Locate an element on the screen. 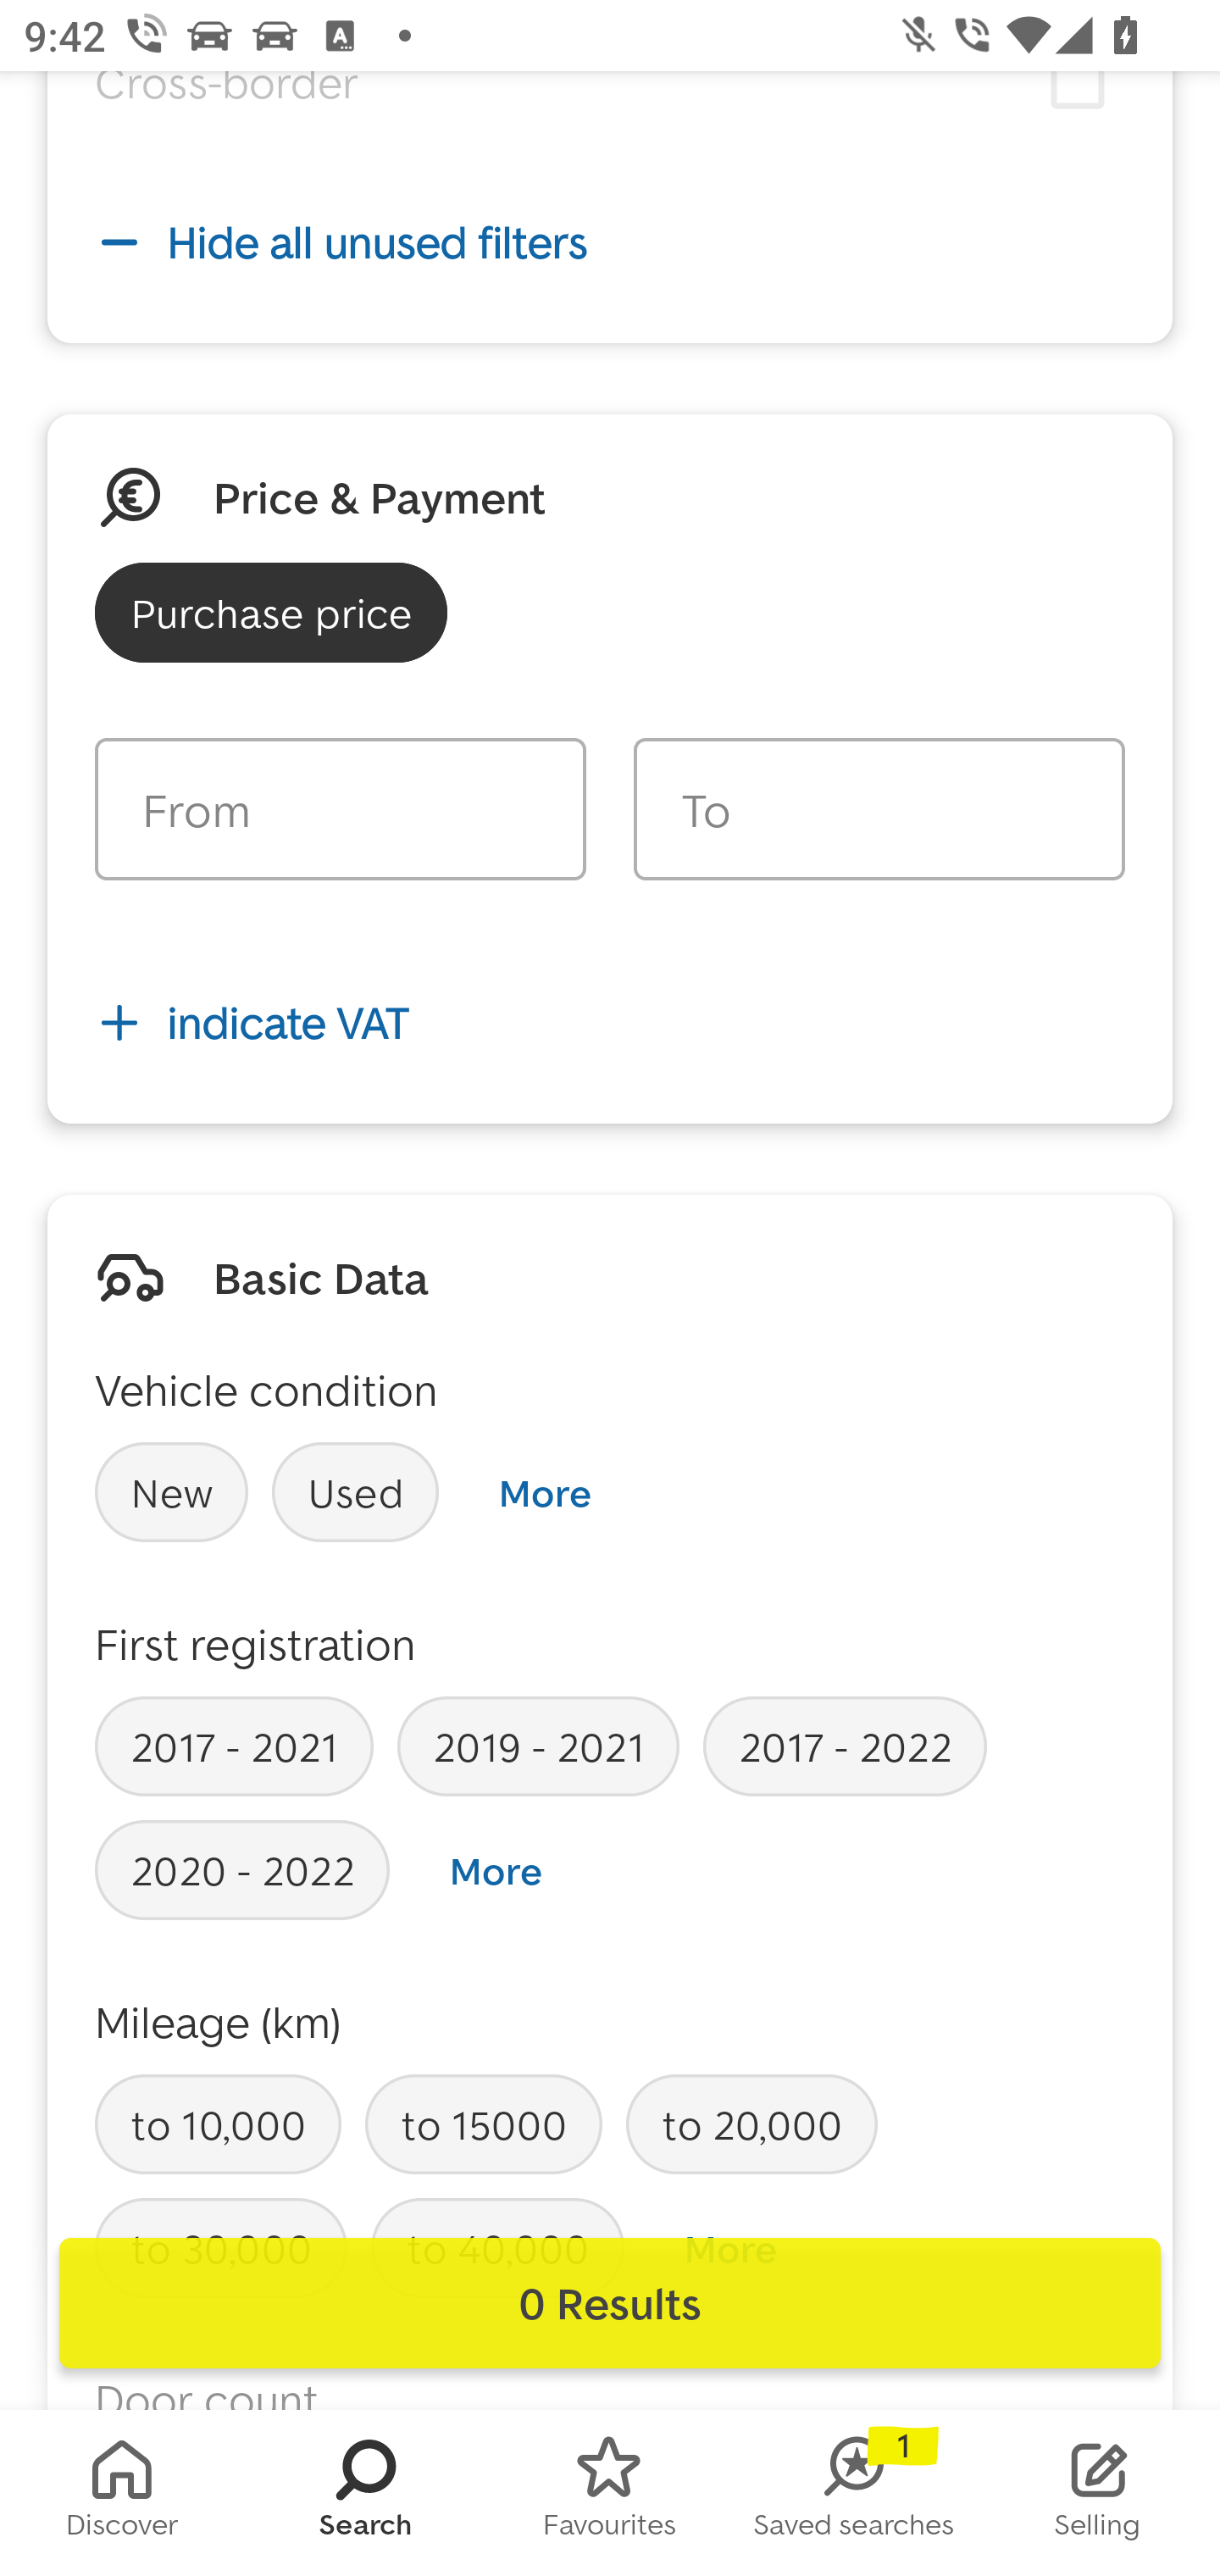 The width and height of the screenshot is (1220, 2576). STOCK_LIST Selling is located at coordinates (1098, 2493).